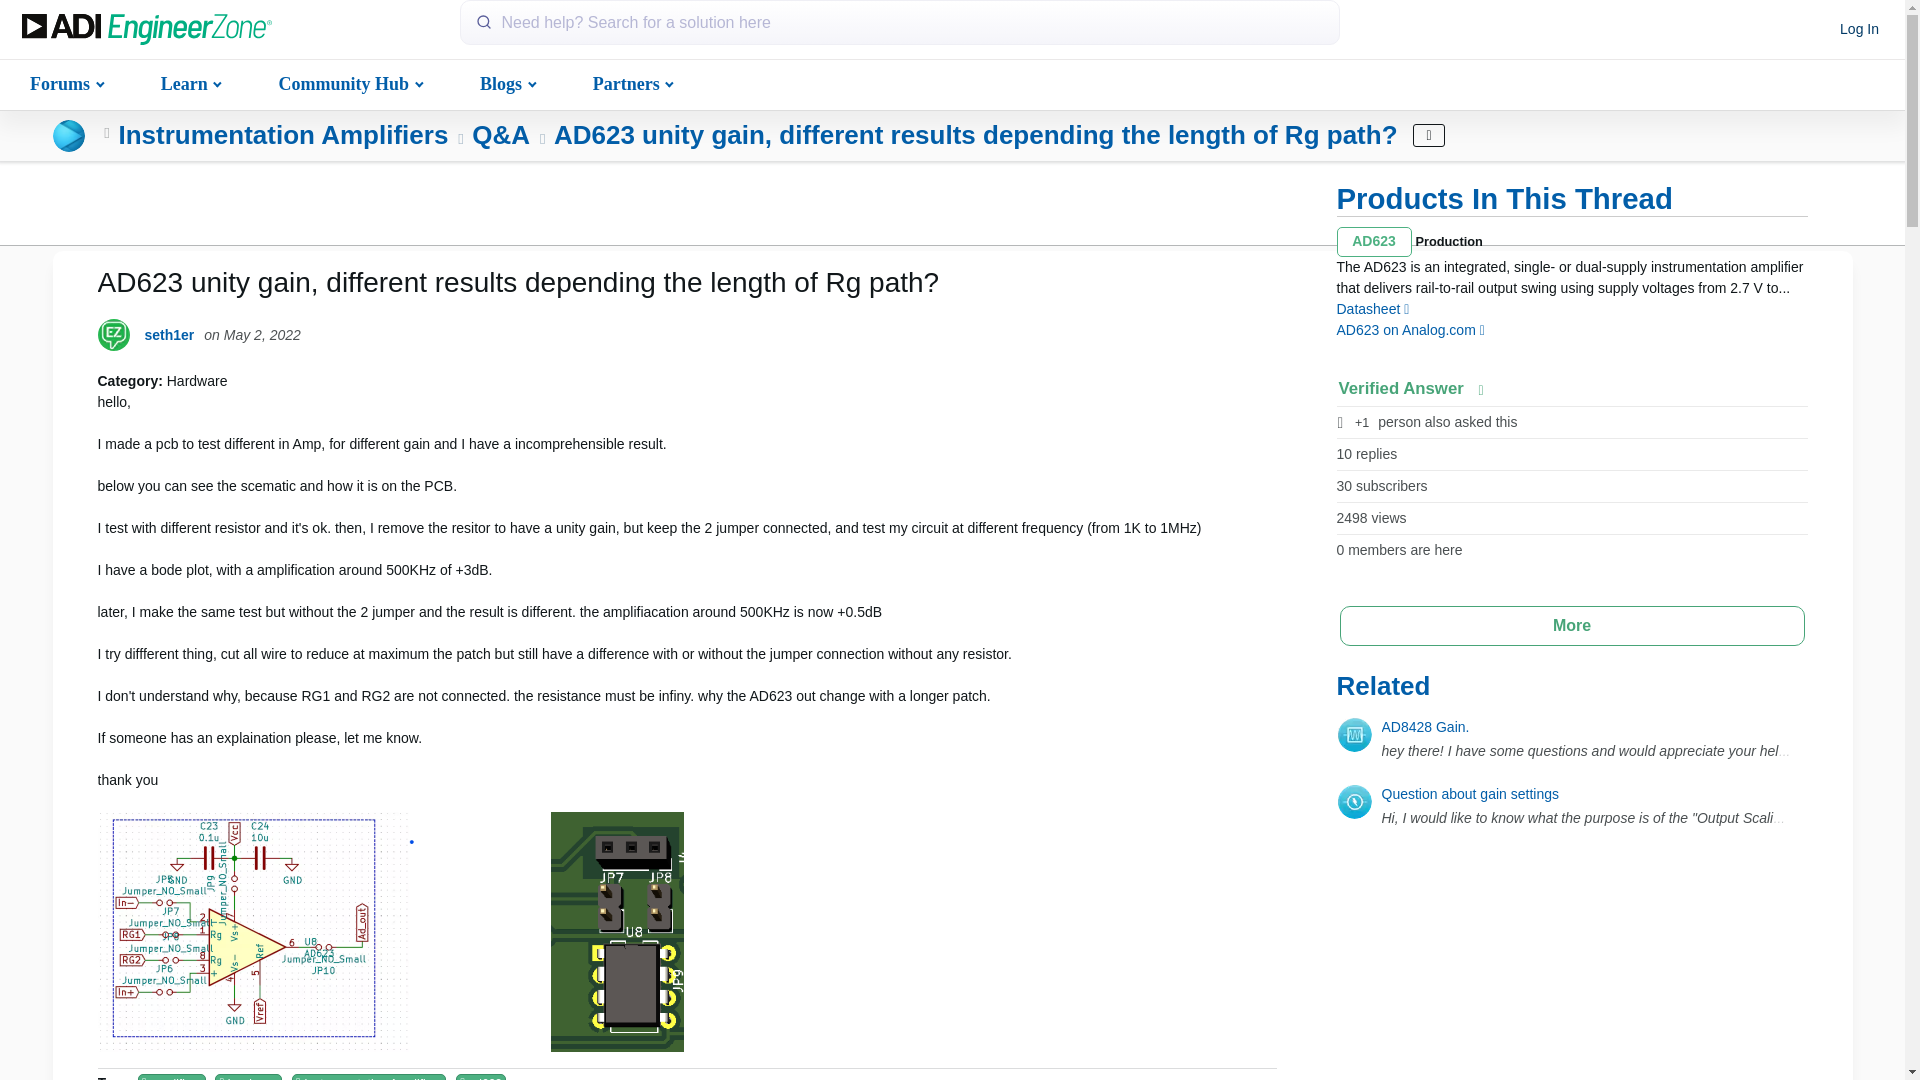  I want to click on Up to Amplifiers, so click(107, 134).